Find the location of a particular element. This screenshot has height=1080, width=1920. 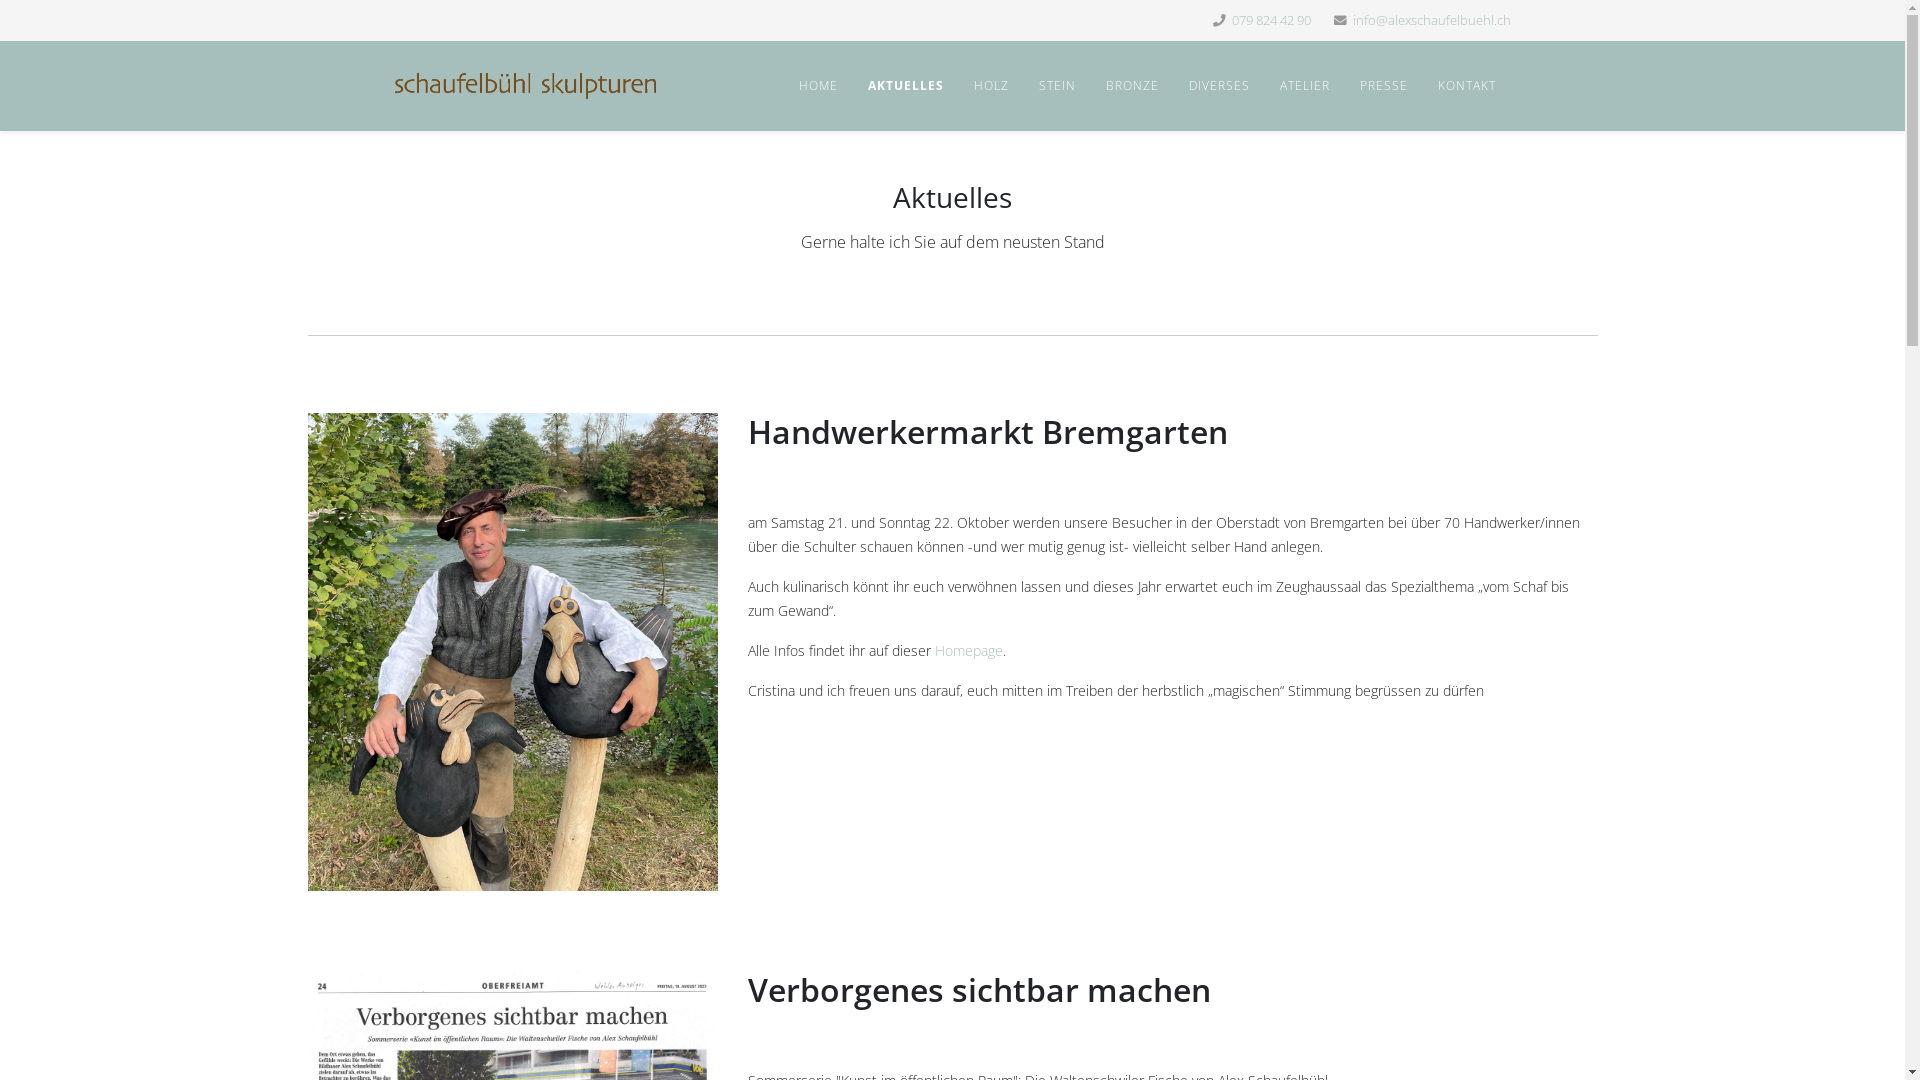

STEIN is located at coordinates (1058, 86).